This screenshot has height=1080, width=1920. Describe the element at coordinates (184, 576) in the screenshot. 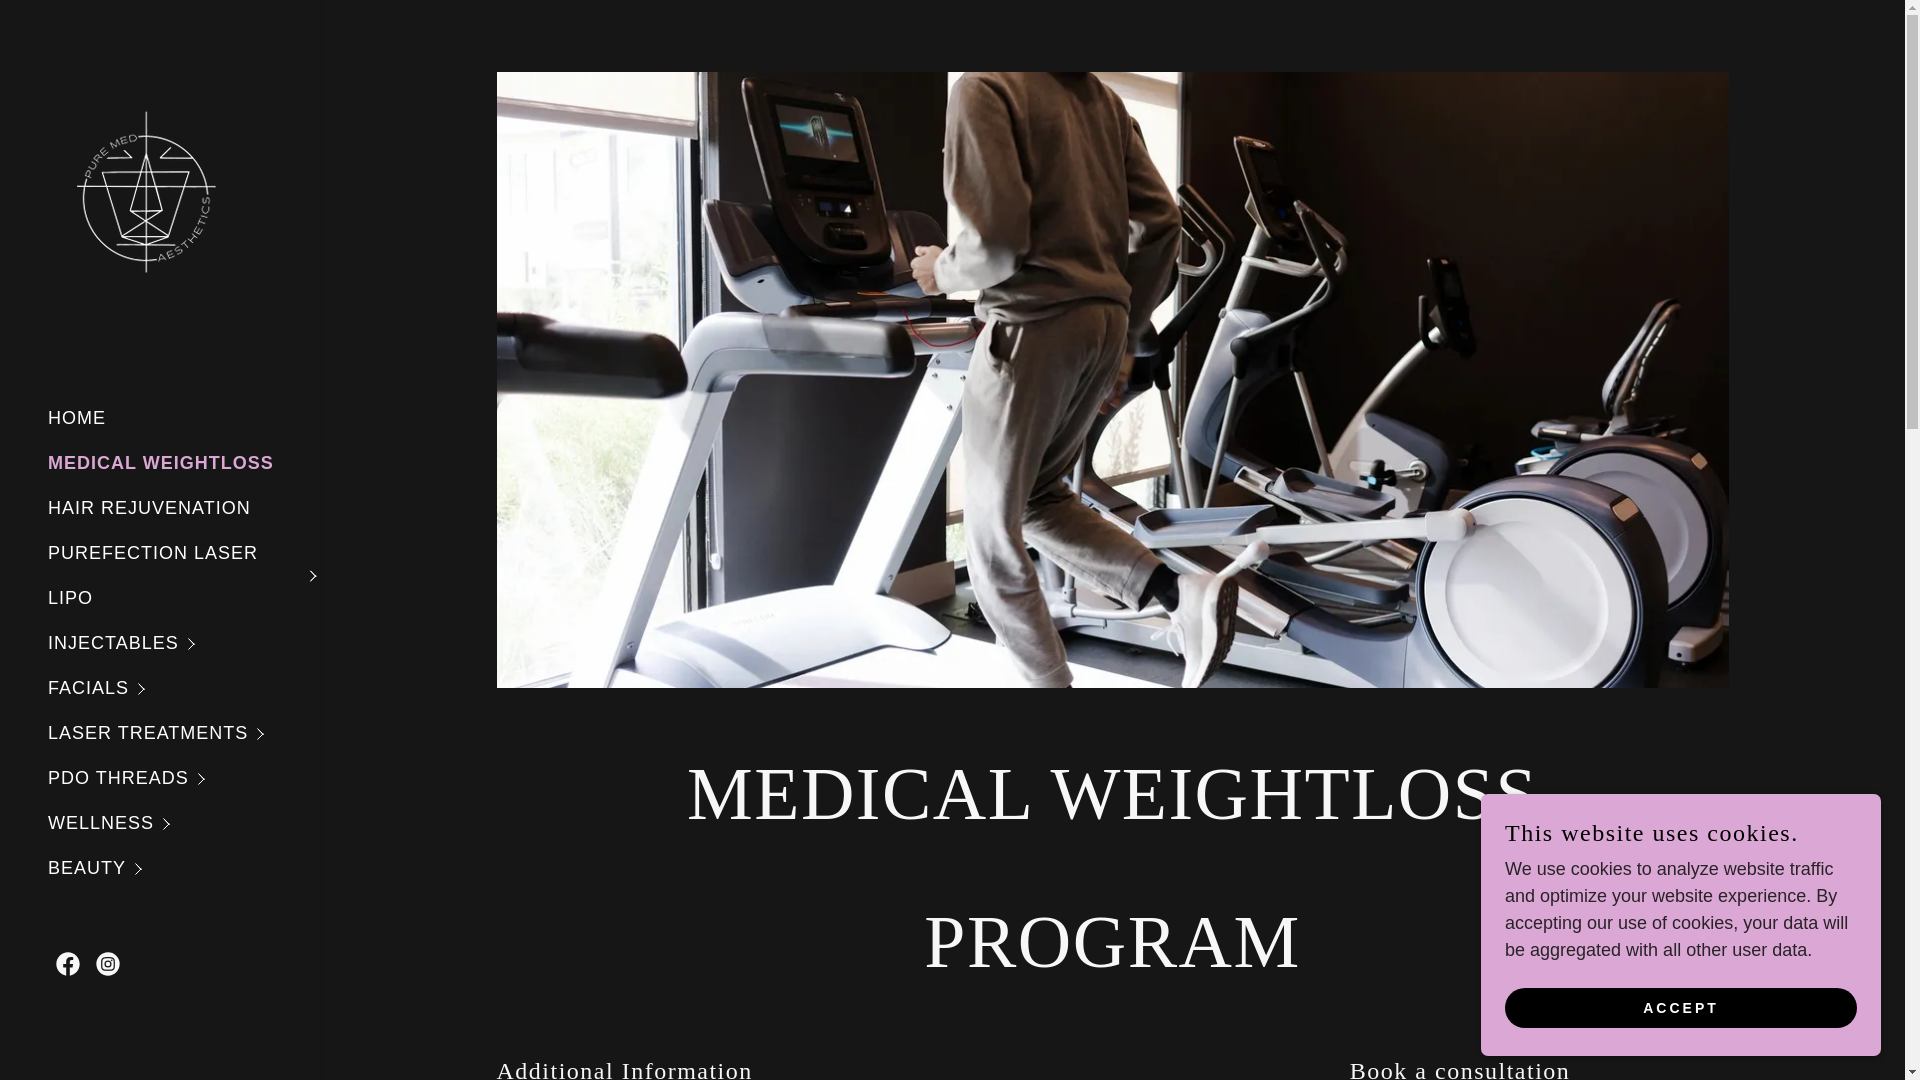

I see `PUREFECTION LASER LIPO` at that location.